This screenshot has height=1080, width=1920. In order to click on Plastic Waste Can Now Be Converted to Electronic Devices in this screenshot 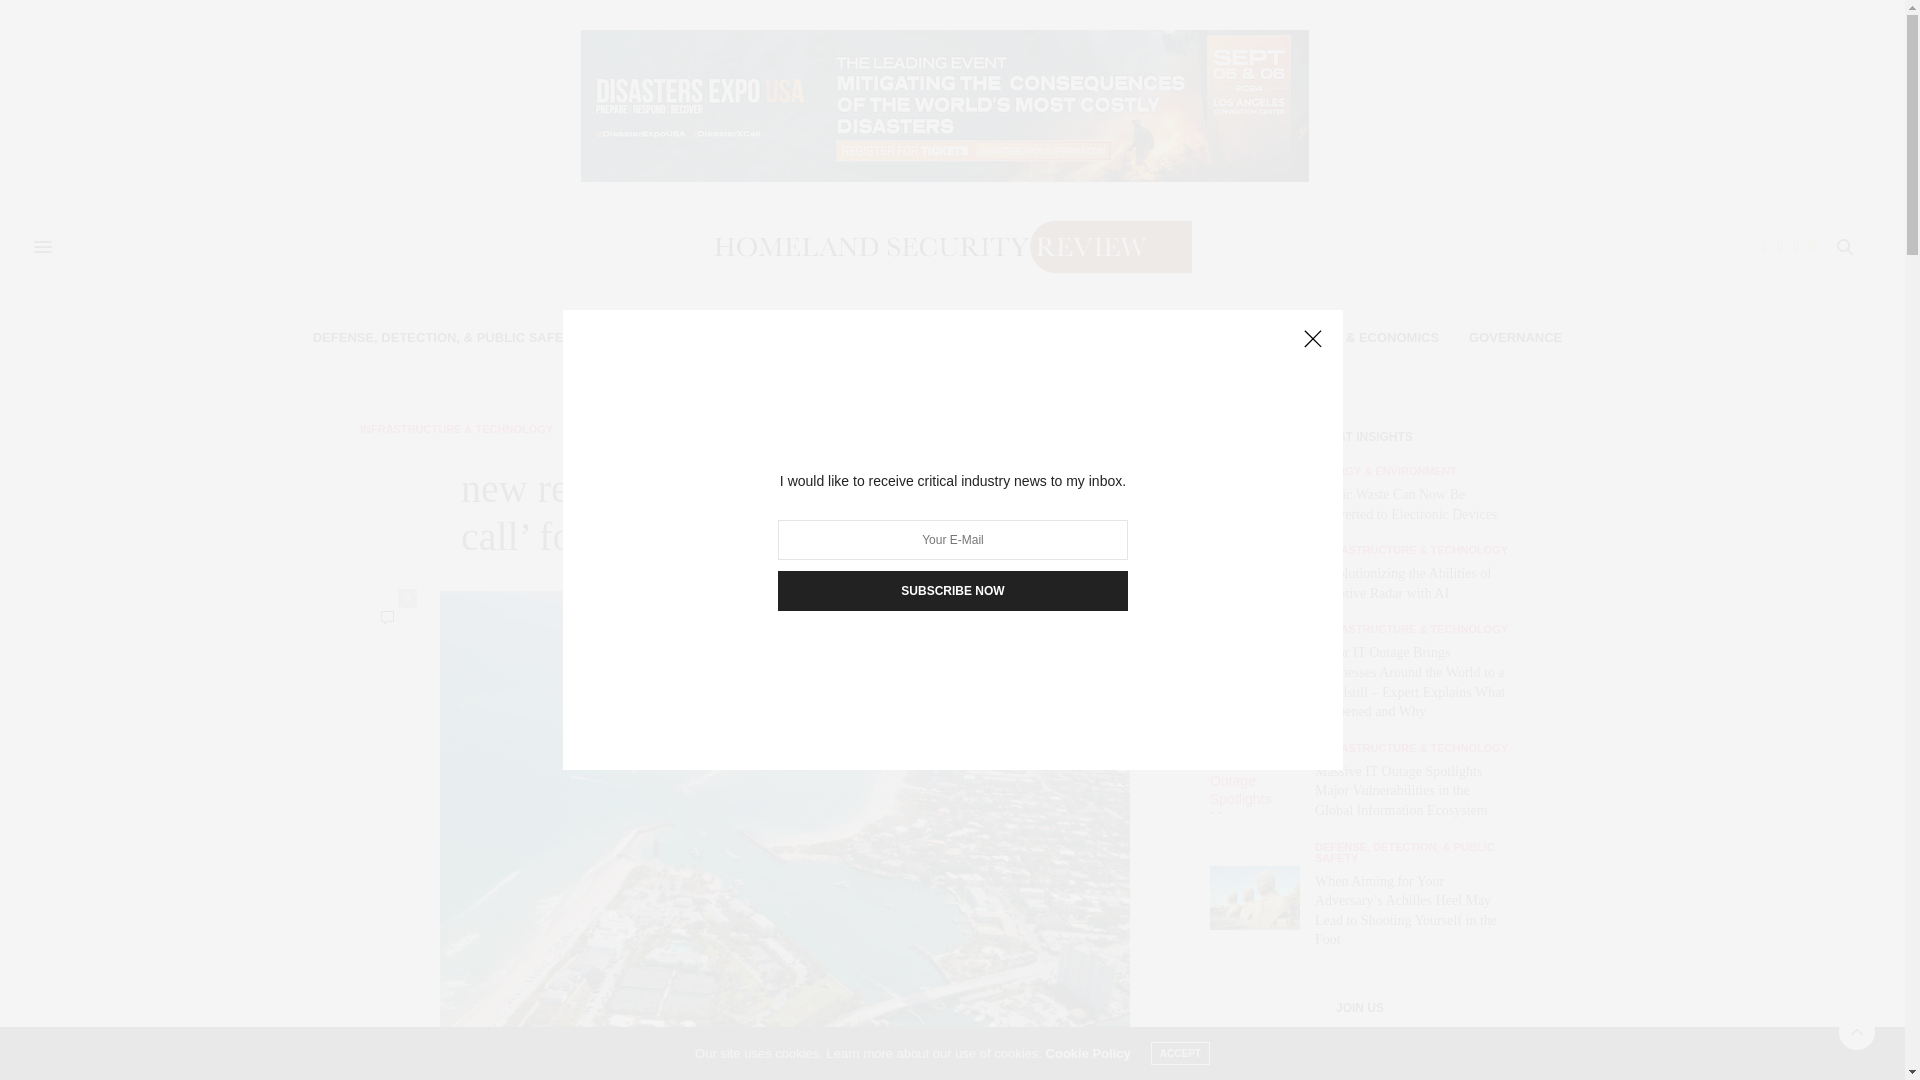, I will do `click(1262, 498)`.